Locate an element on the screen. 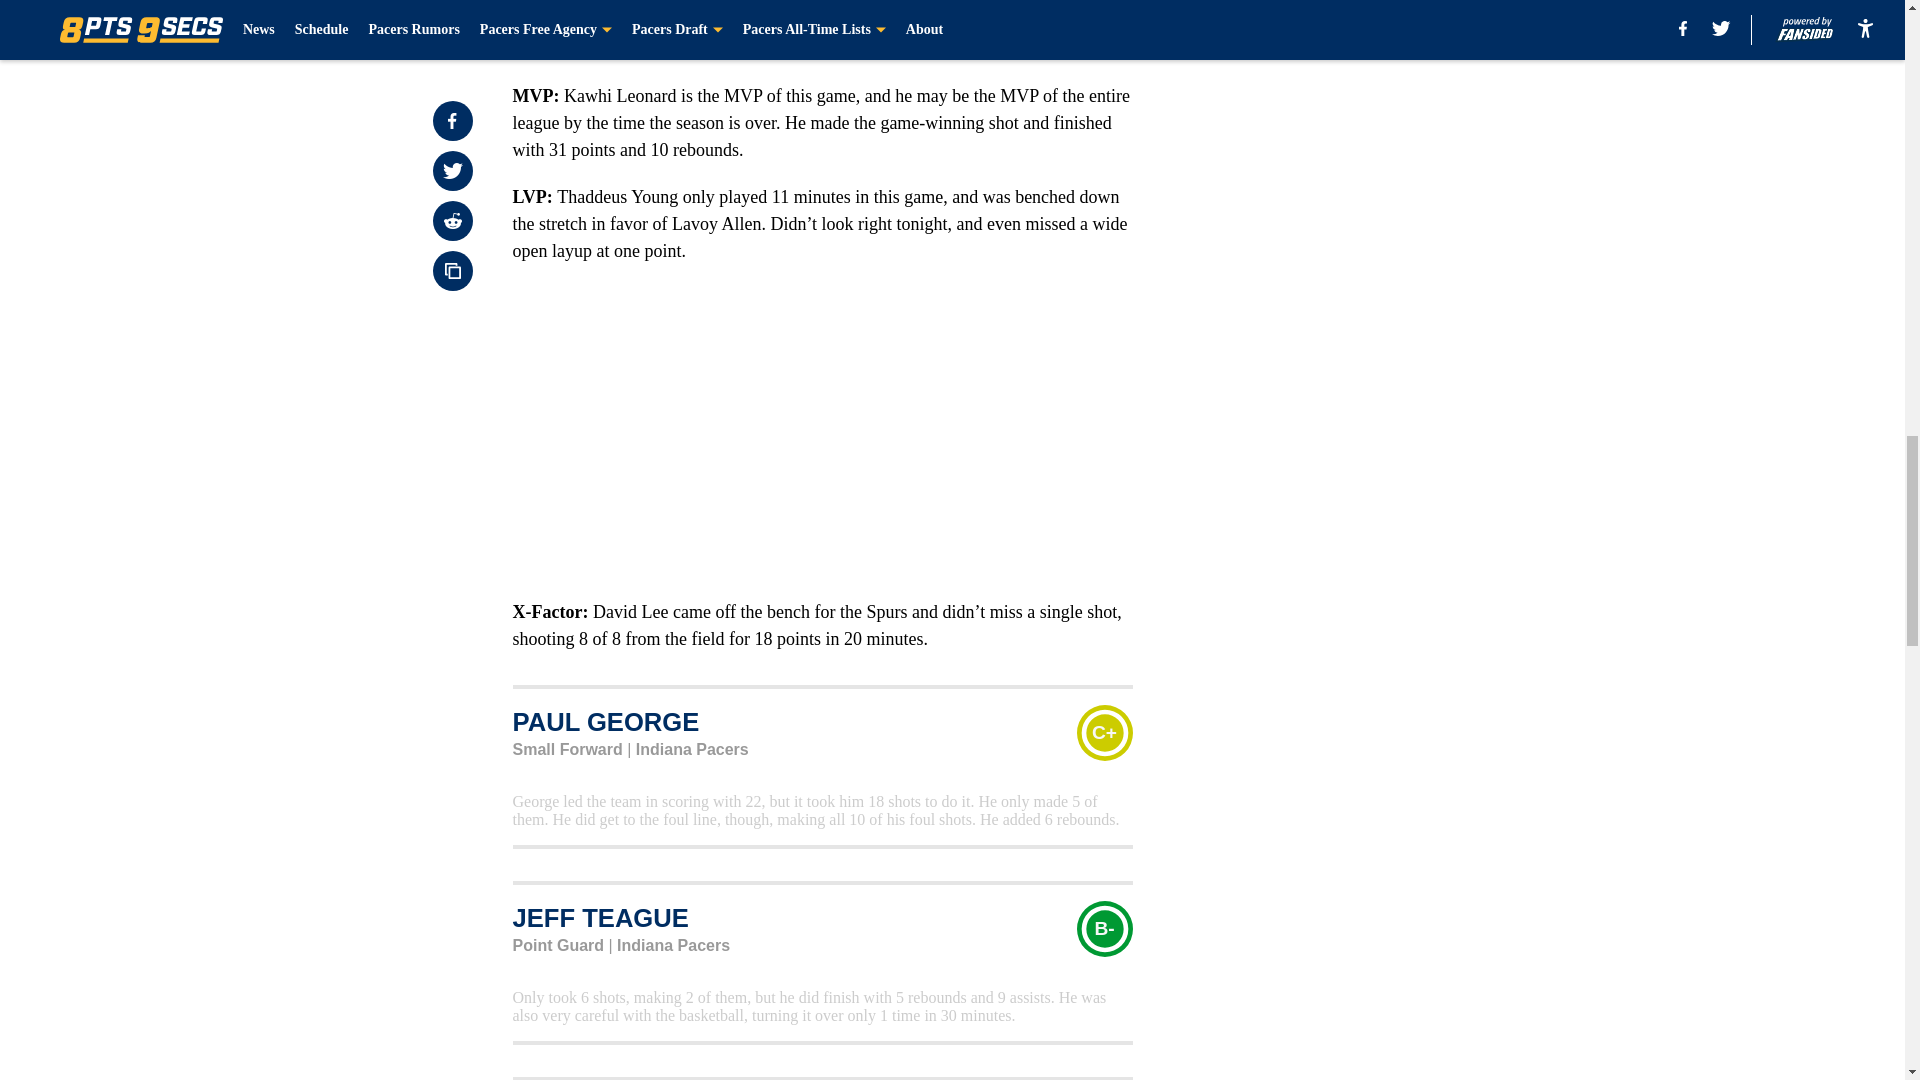 Image resolution: width=1920 pixels, height=1080 pixels. as he shot just 5 of 18 from the field is located at coordinates (642, 48).